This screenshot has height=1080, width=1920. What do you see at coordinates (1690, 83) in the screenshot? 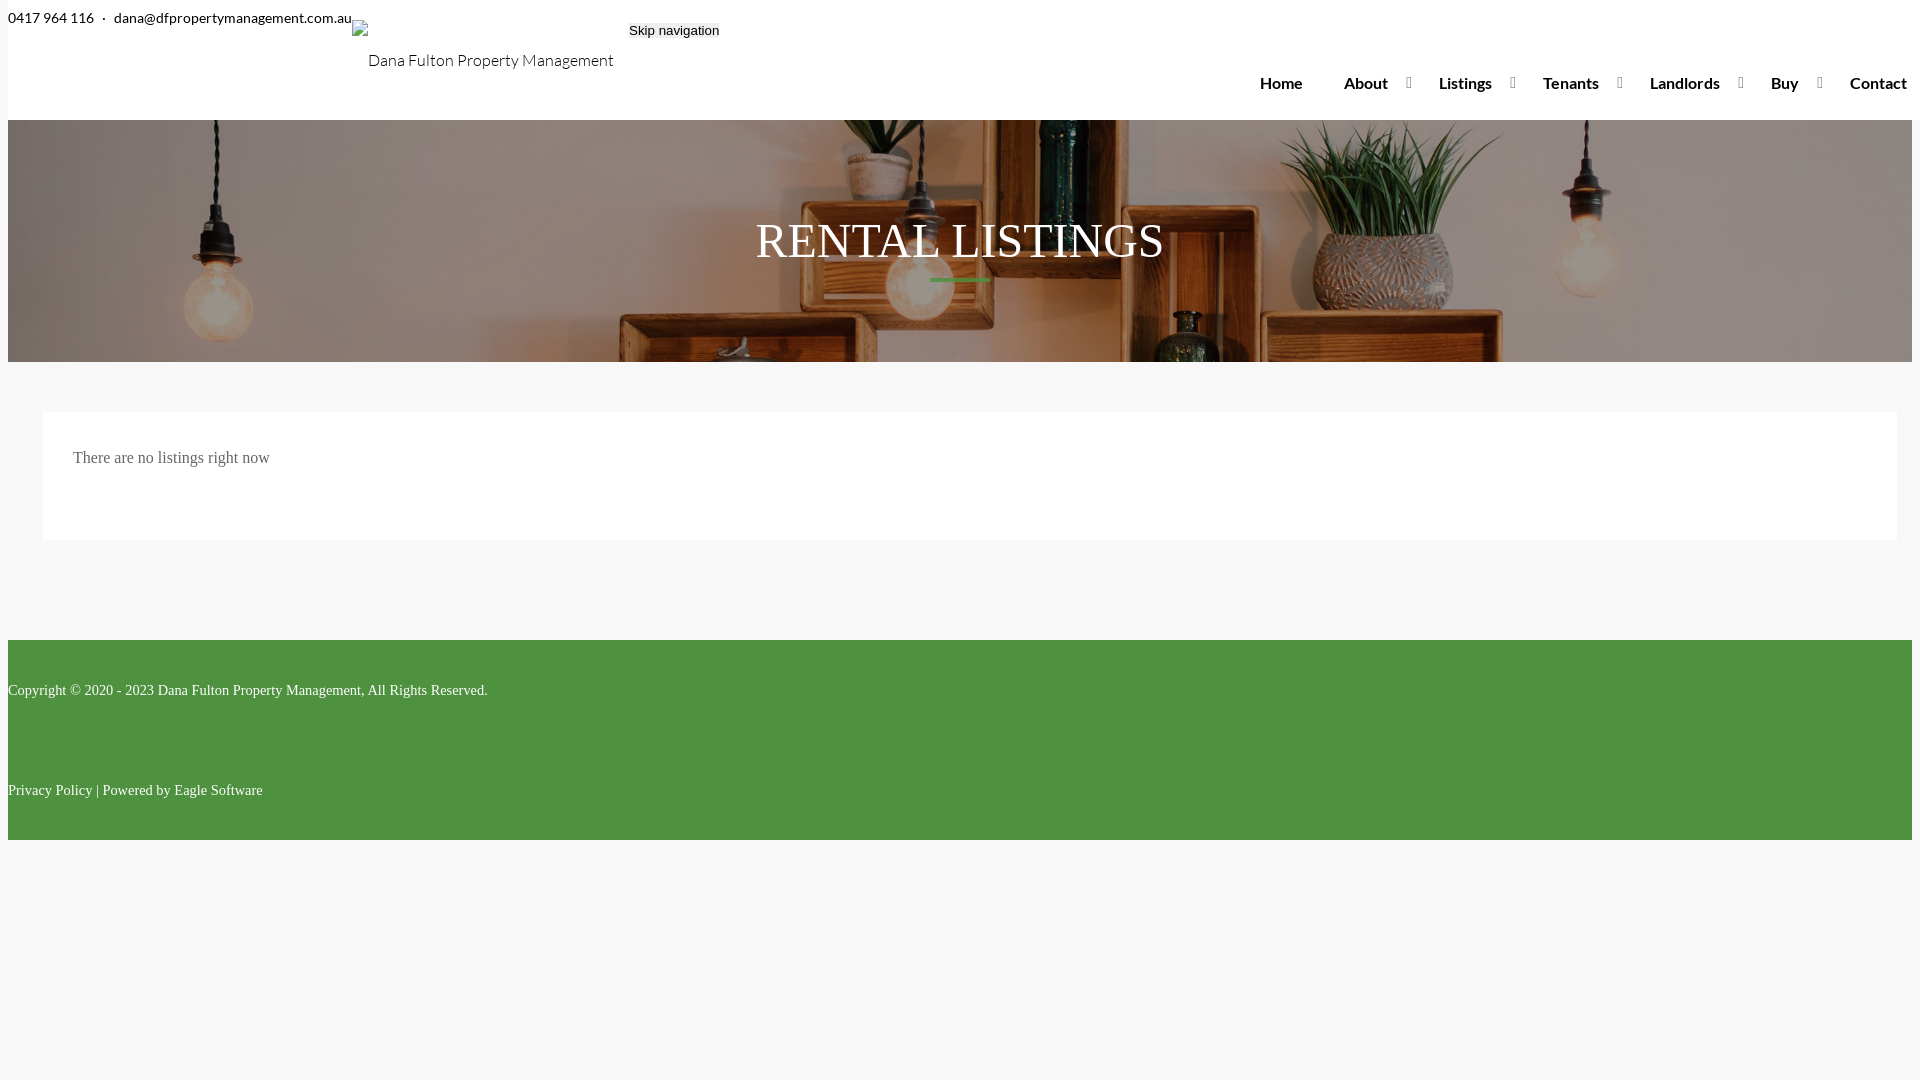
I see `Landlords` at bounding box center [1690, 83].